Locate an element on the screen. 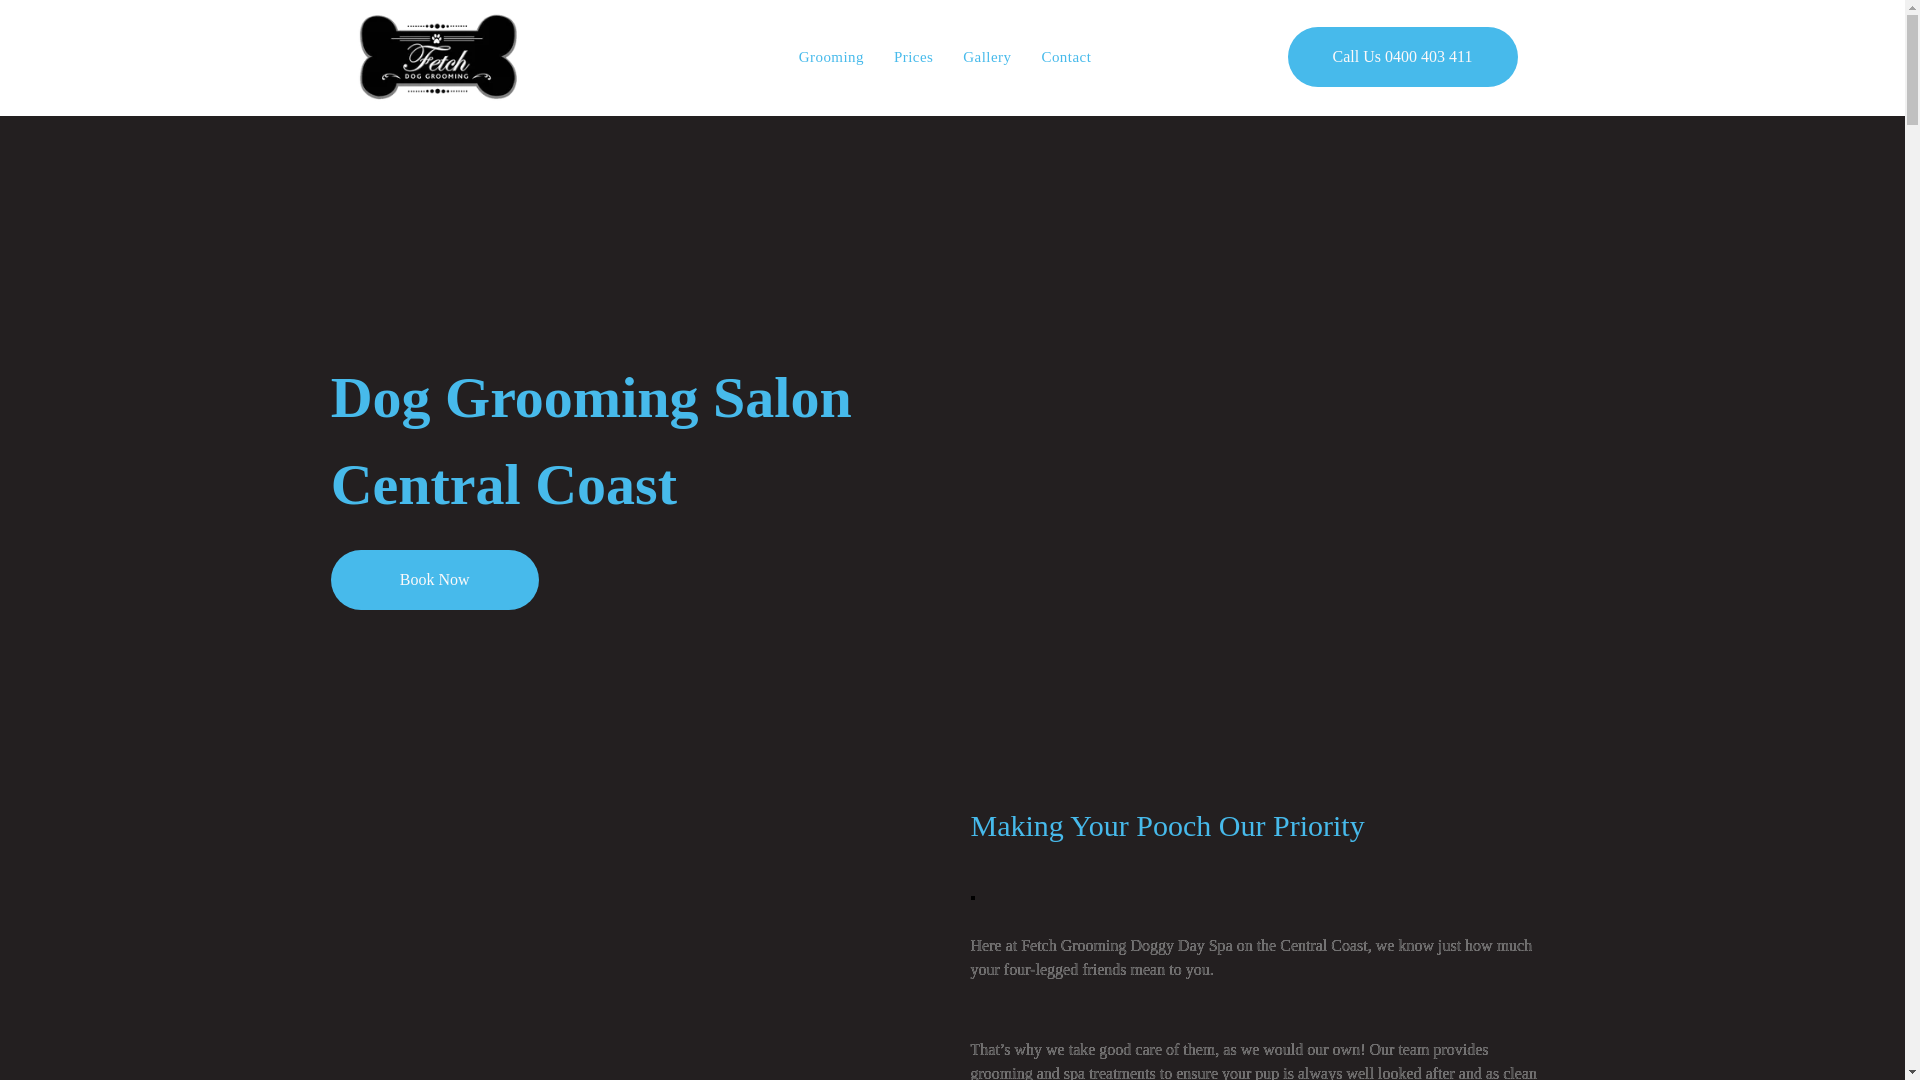  Dog Grooming Central Coast | Fetch Dog Grooming is located at coordinates (437, 58).